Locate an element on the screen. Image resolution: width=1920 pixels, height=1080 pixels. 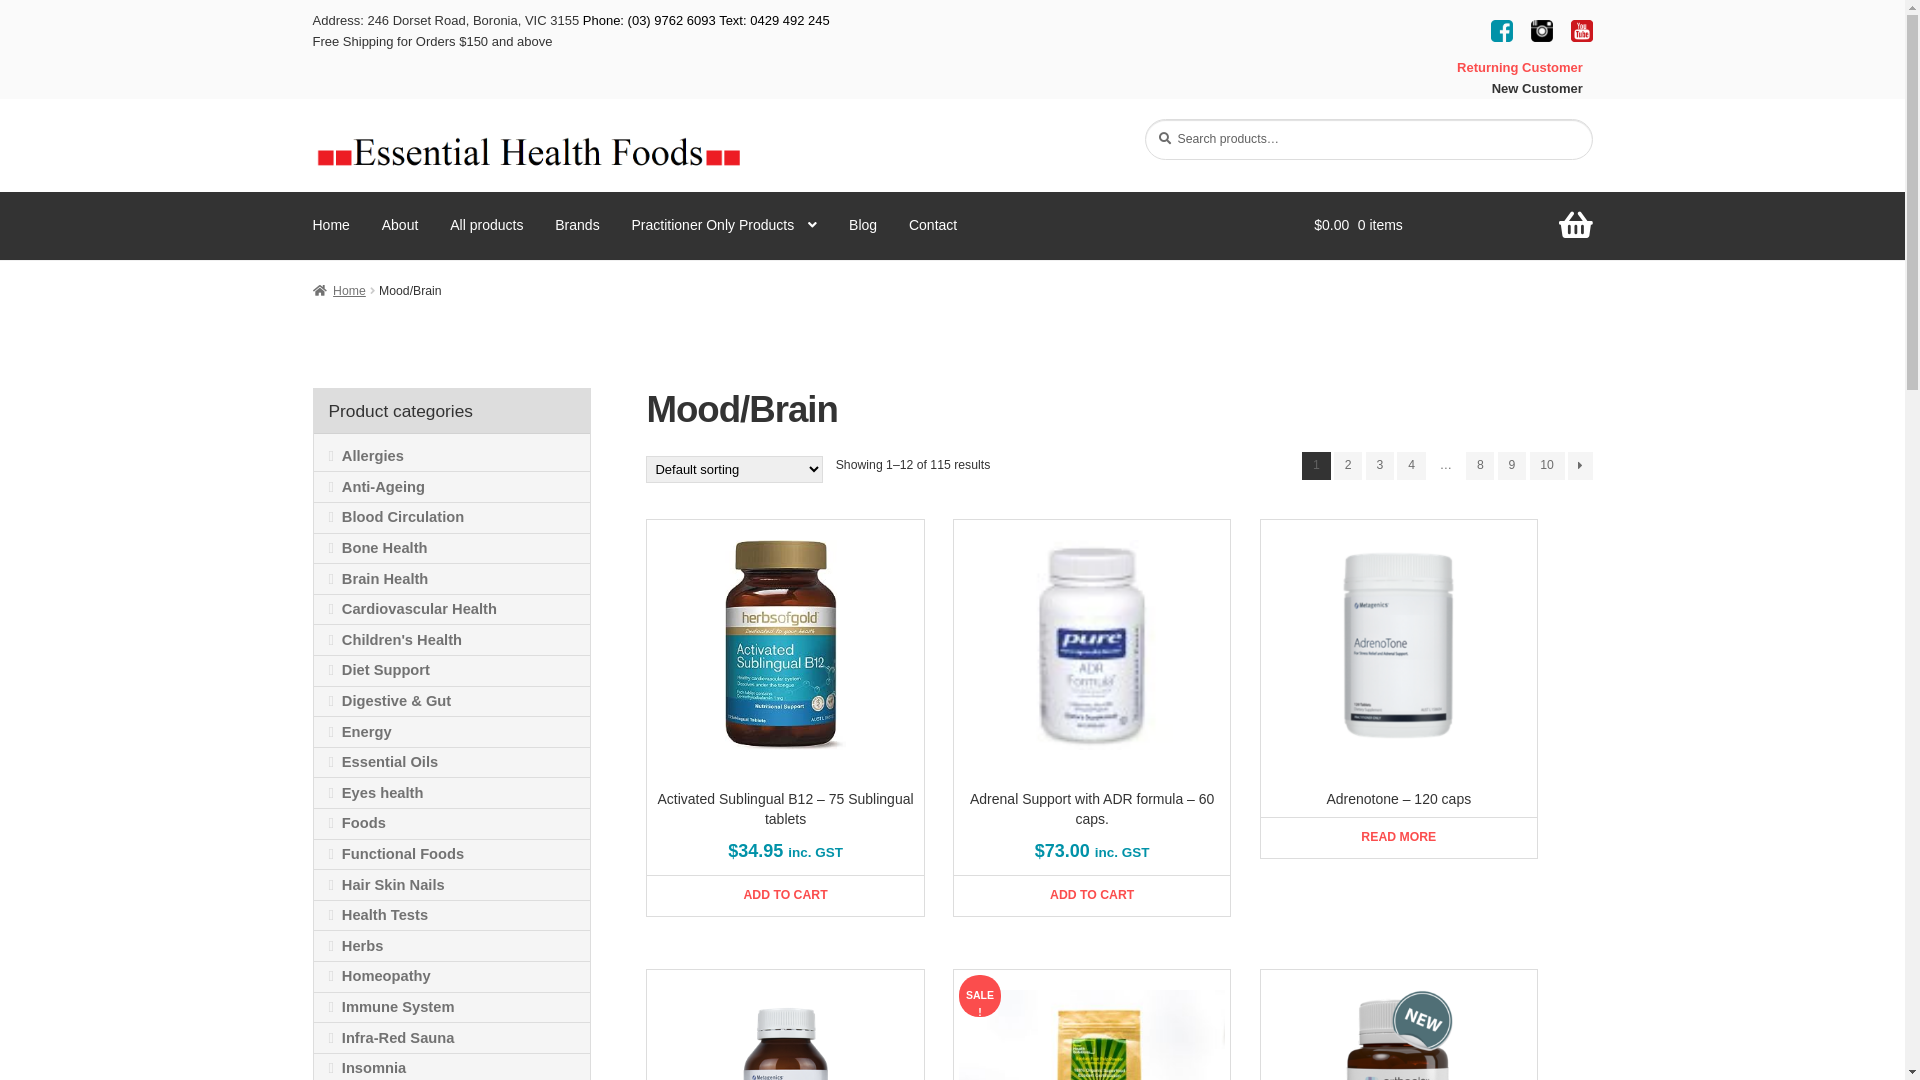
Homeopathy is located at coordinates (452, 977).